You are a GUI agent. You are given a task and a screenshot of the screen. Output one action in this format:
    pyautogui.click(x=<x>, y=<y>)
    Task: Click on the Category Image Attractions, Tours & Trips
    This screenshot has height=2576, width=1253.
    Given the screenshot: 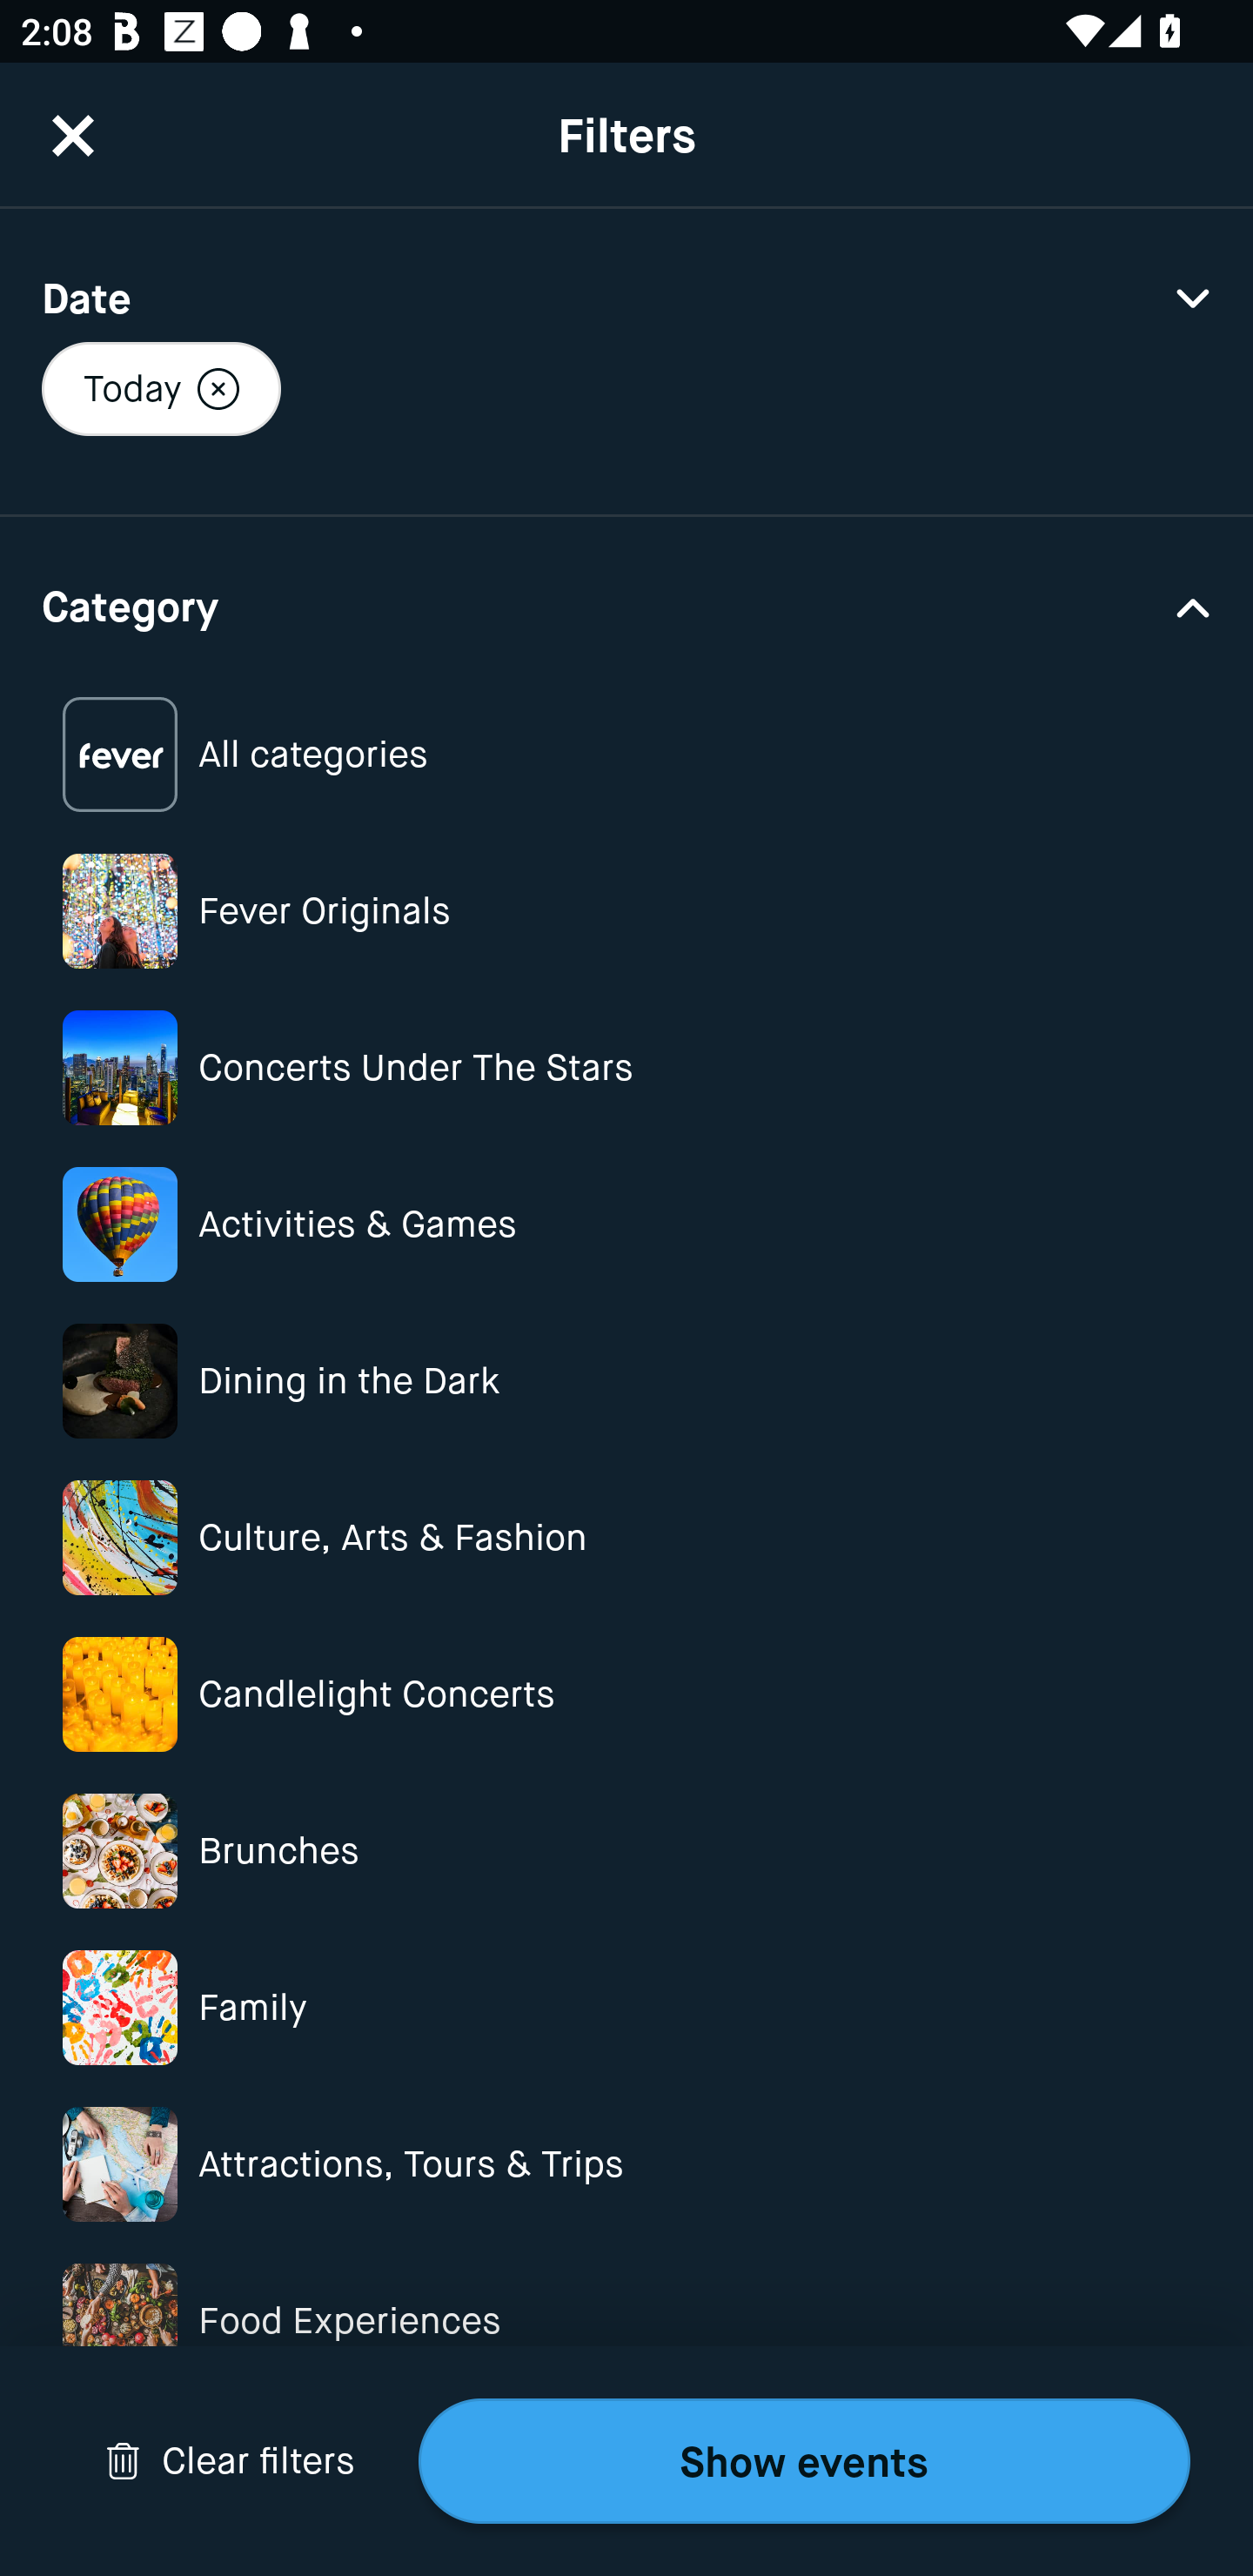 What is the action you would take?
    pyautogui.click(x=626, y=2165)
    